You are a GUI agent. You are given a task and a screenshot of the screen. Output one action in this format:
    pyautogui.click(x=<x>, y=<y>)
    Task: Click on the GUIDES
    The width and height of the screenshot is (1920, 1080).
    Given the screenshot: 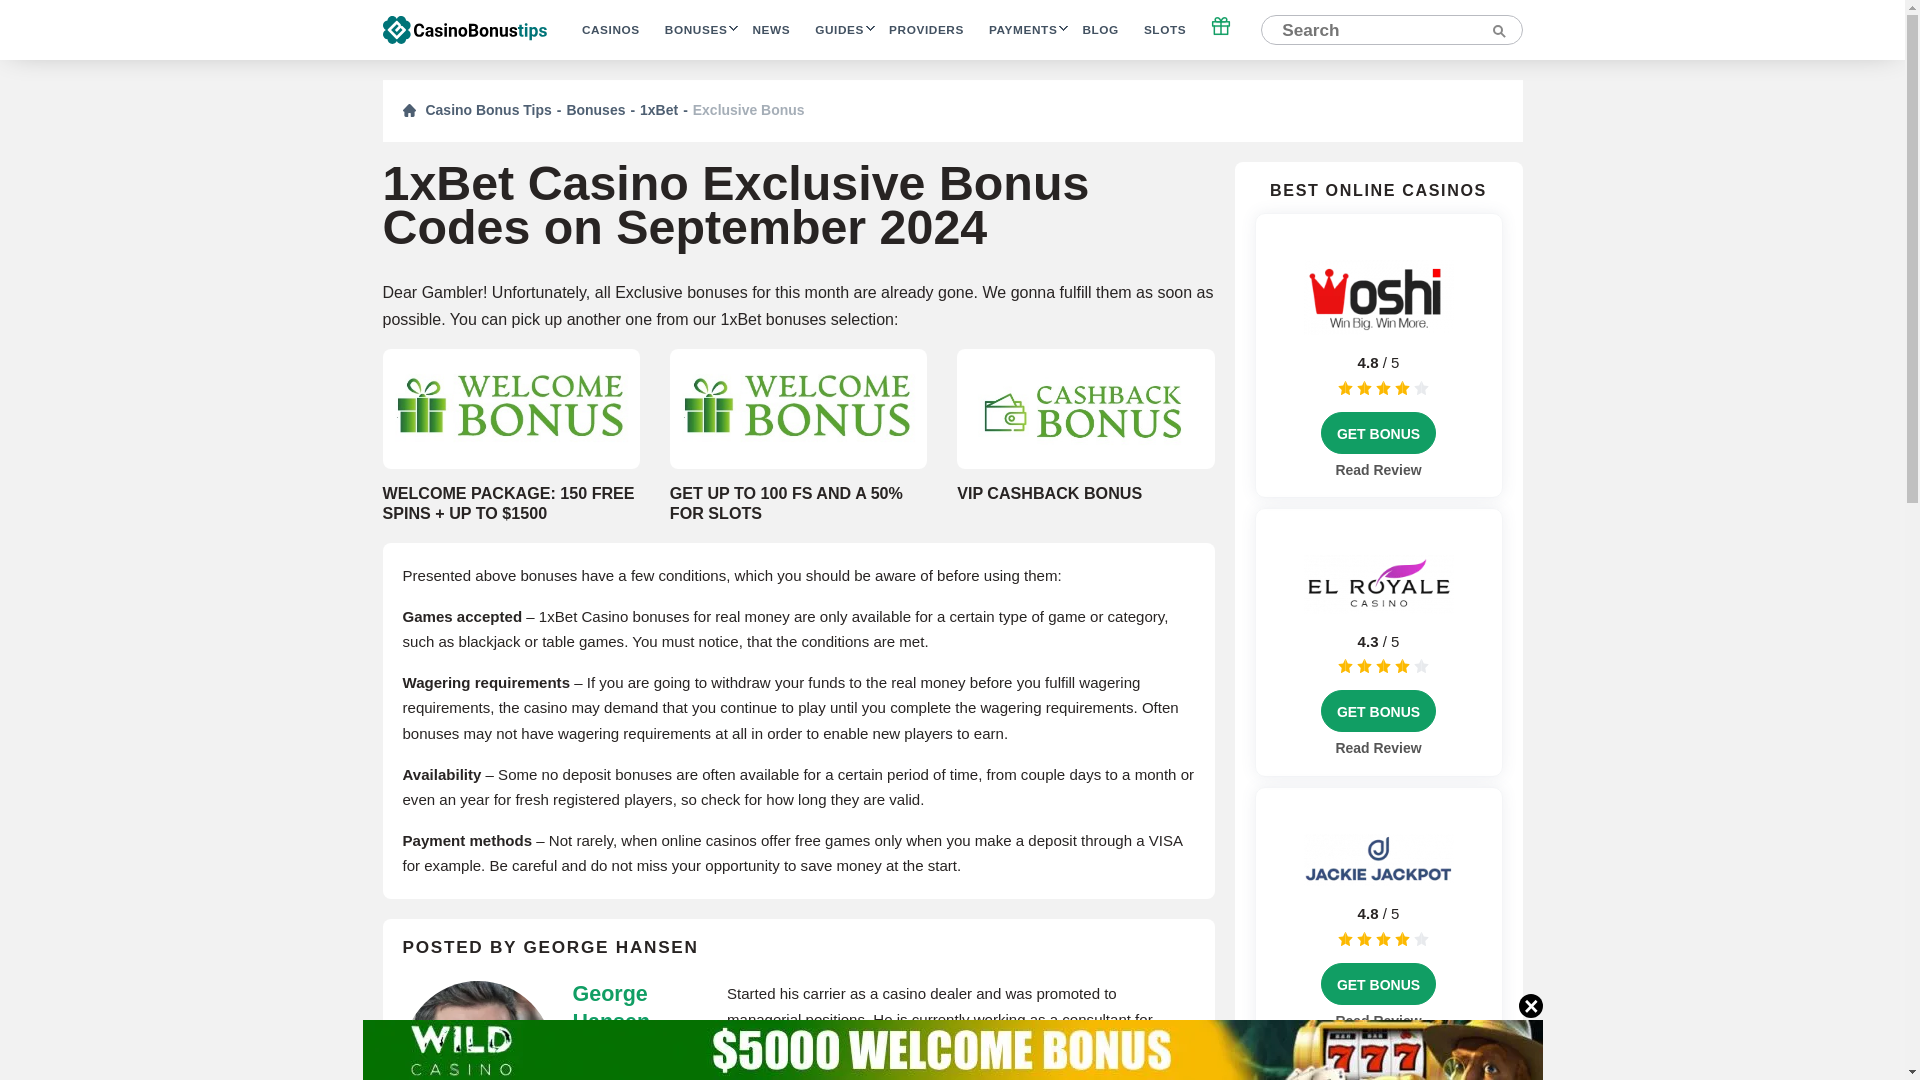 What is the action you would take?
    pyautogui.click(x=839, y=30)
    